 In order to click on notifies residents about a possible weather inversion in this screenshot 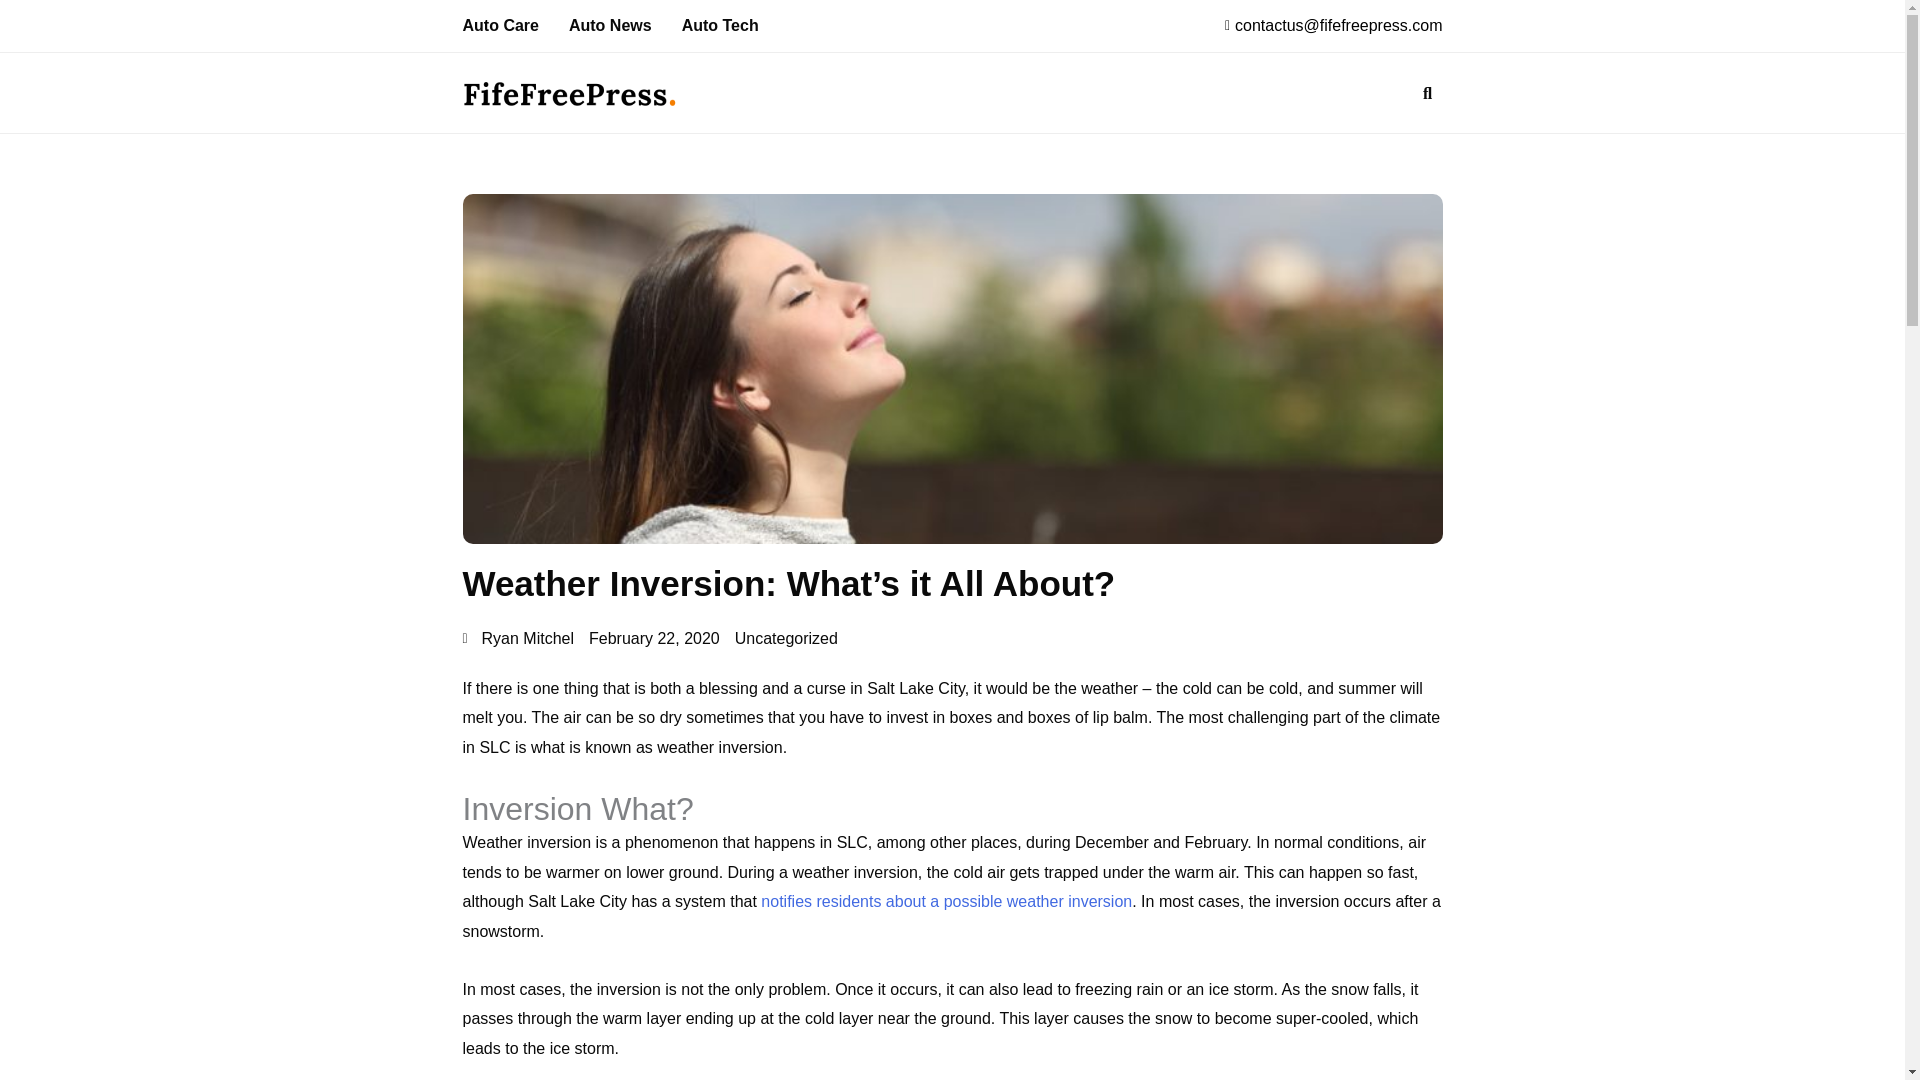, I will do `click(946, 902)`.